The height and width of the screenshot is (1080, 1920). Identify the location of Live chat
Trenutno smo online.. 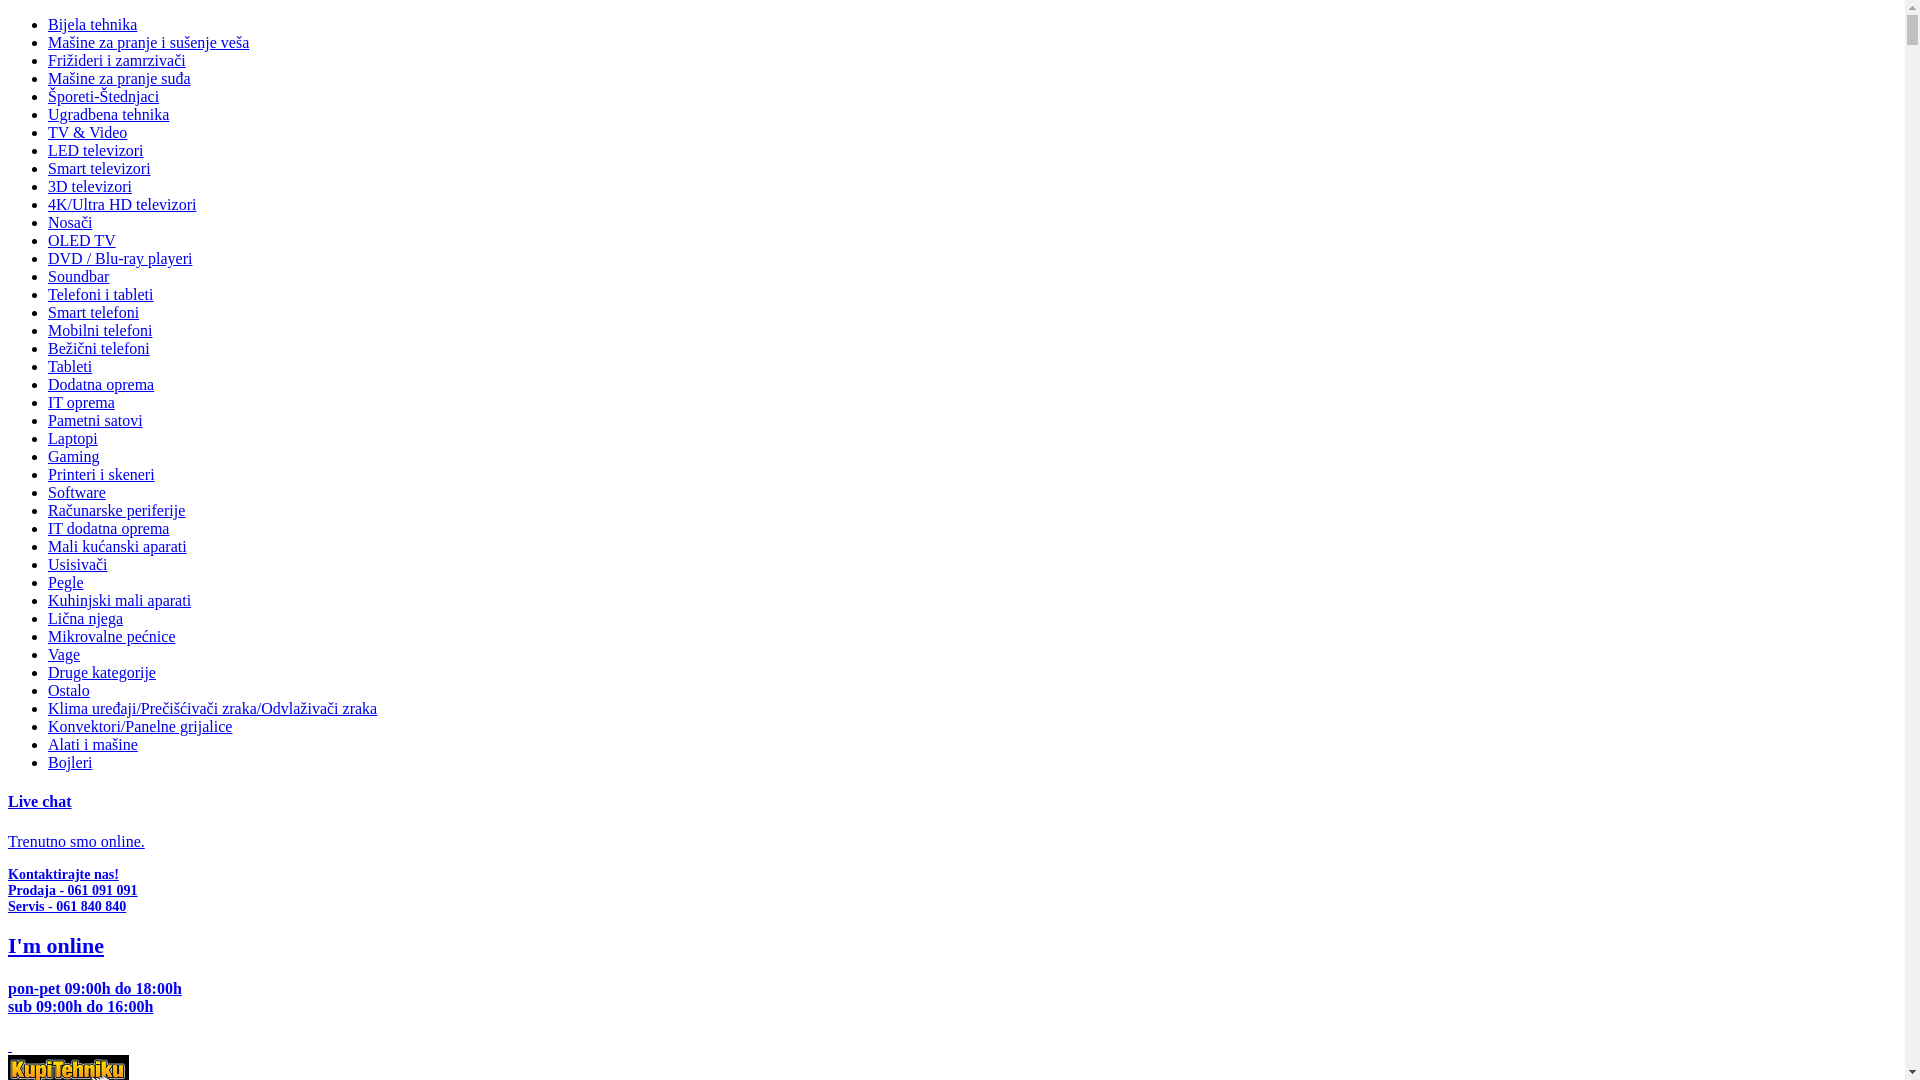
(952, 822).